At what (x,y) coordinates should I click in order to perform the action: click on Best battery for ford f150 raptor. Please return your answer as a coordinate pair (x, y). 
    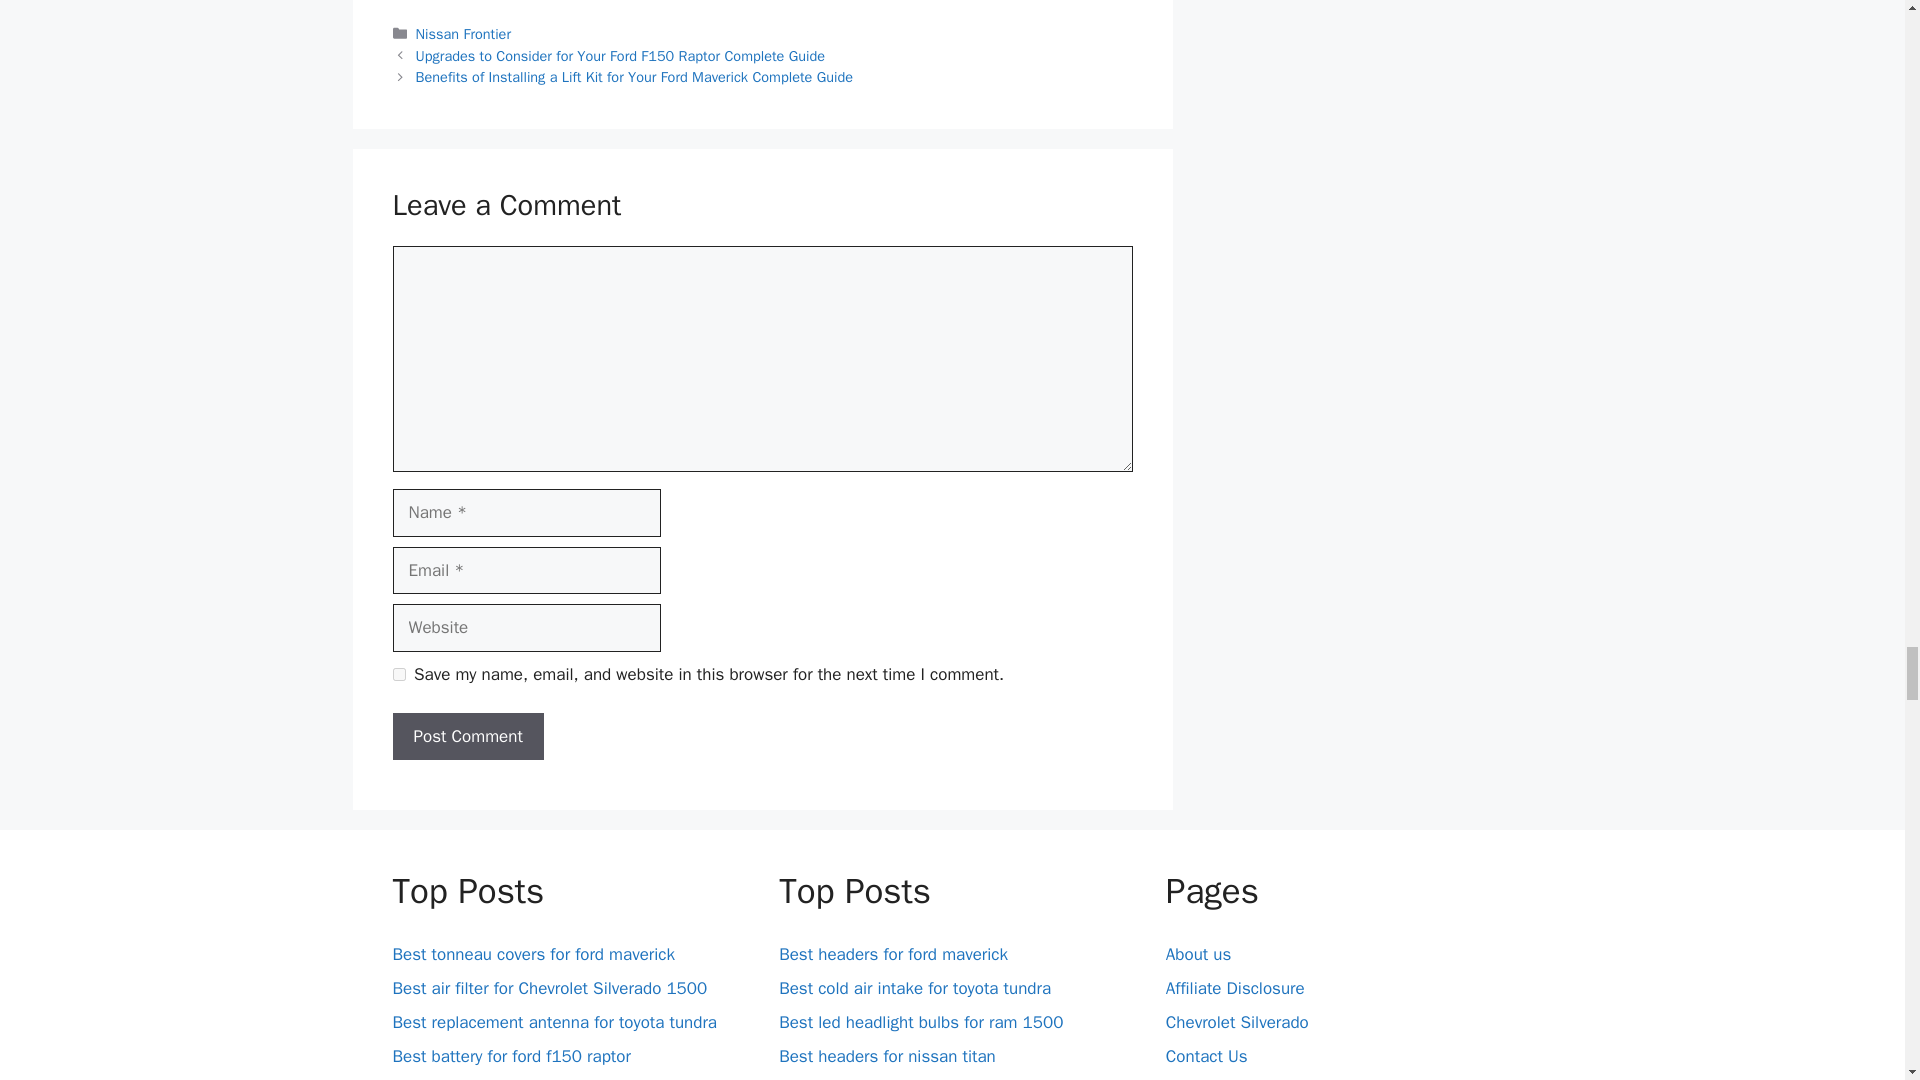
    Looking at the image, I should click on (510, 1056).